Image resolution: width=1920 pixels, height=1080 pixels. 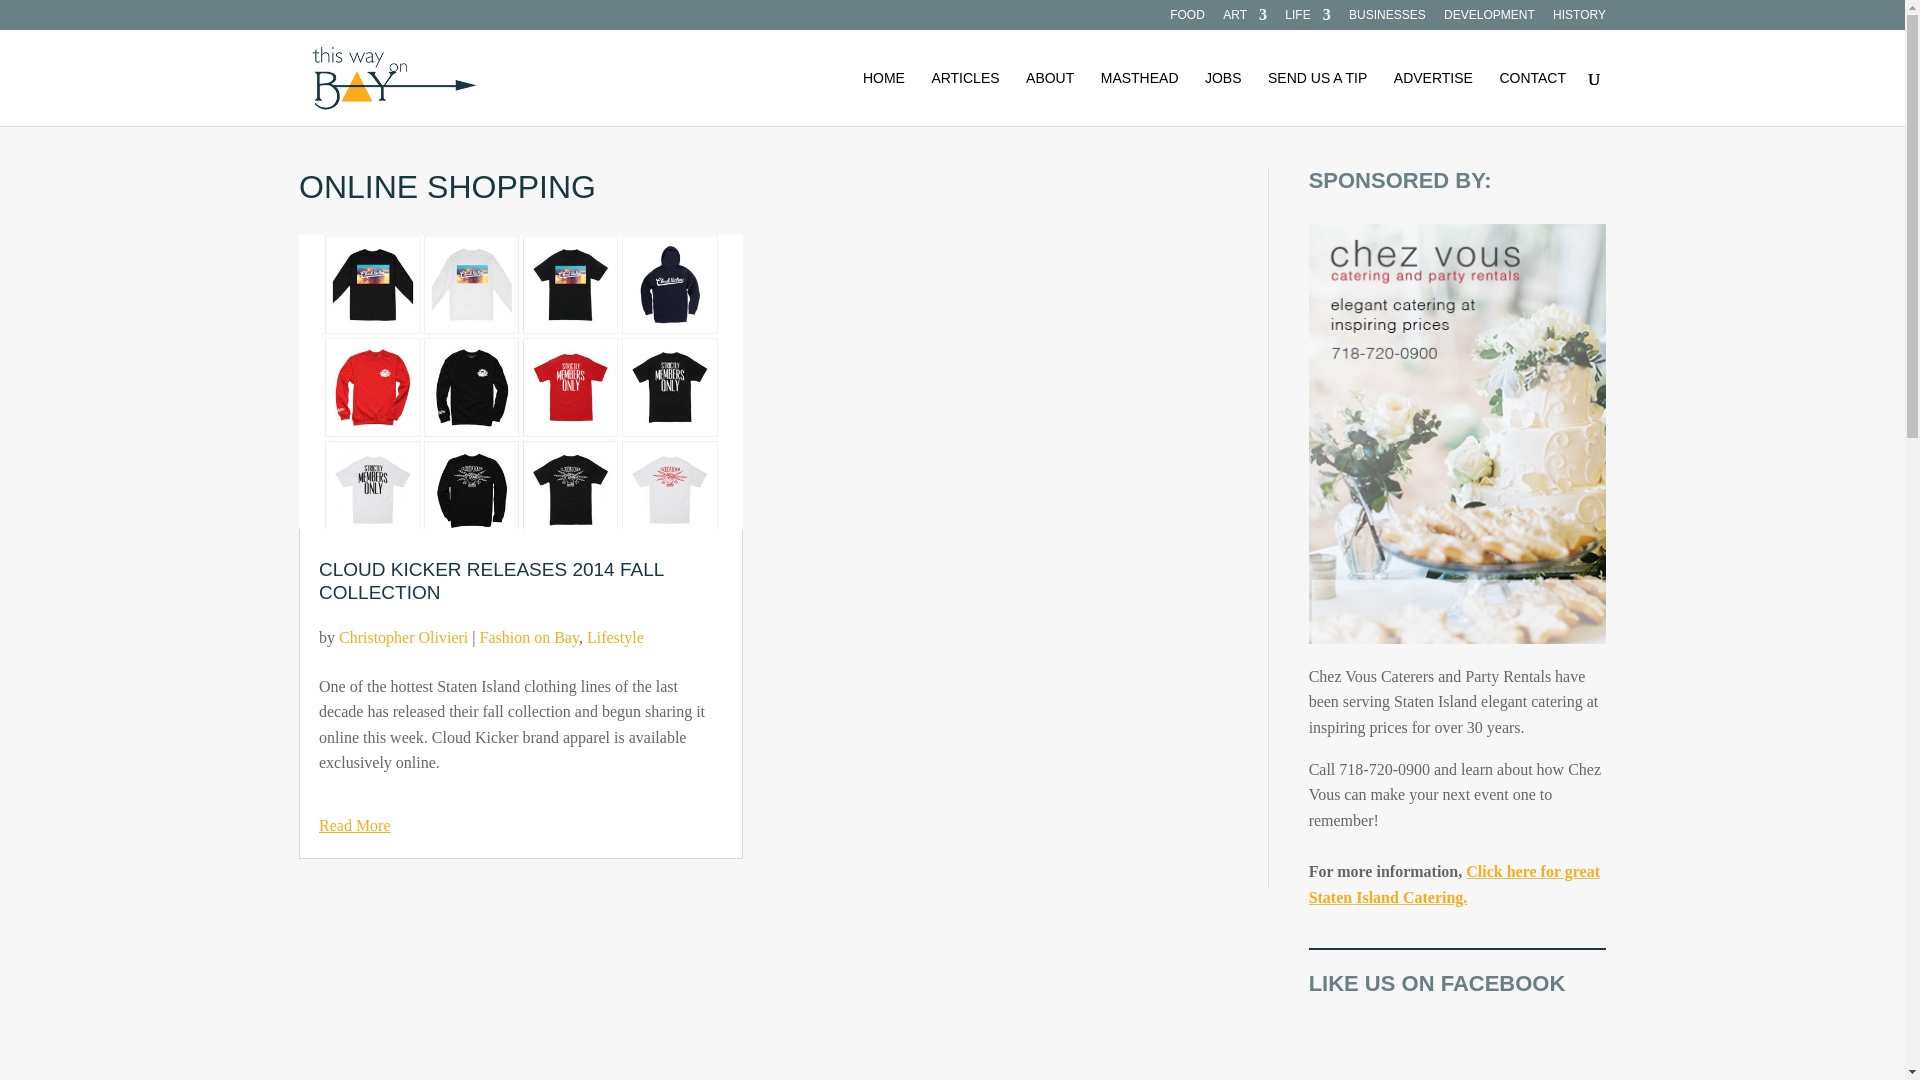 I want to click on Posts by Christopher Olivieri, so click(x=404, y=636).